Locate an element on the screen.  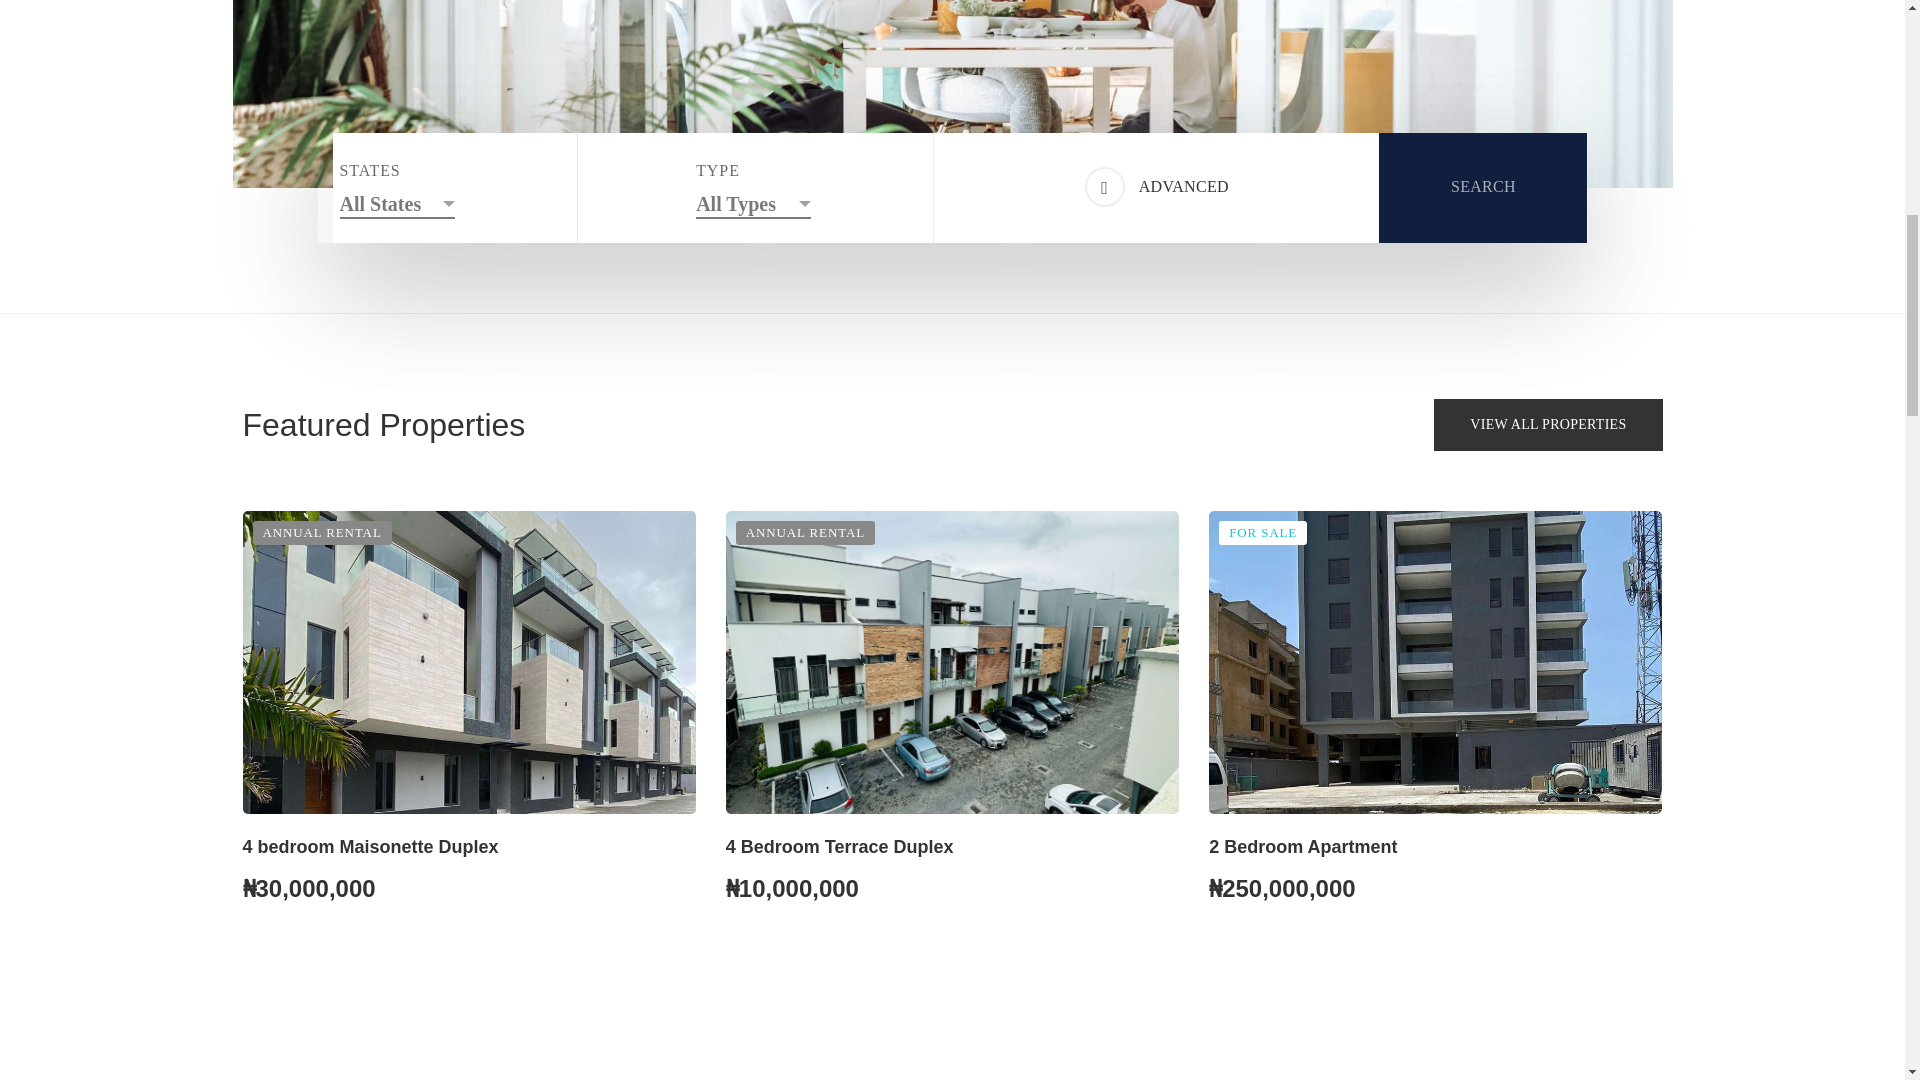
ADVANCED is located at coordinates (1156, 186).